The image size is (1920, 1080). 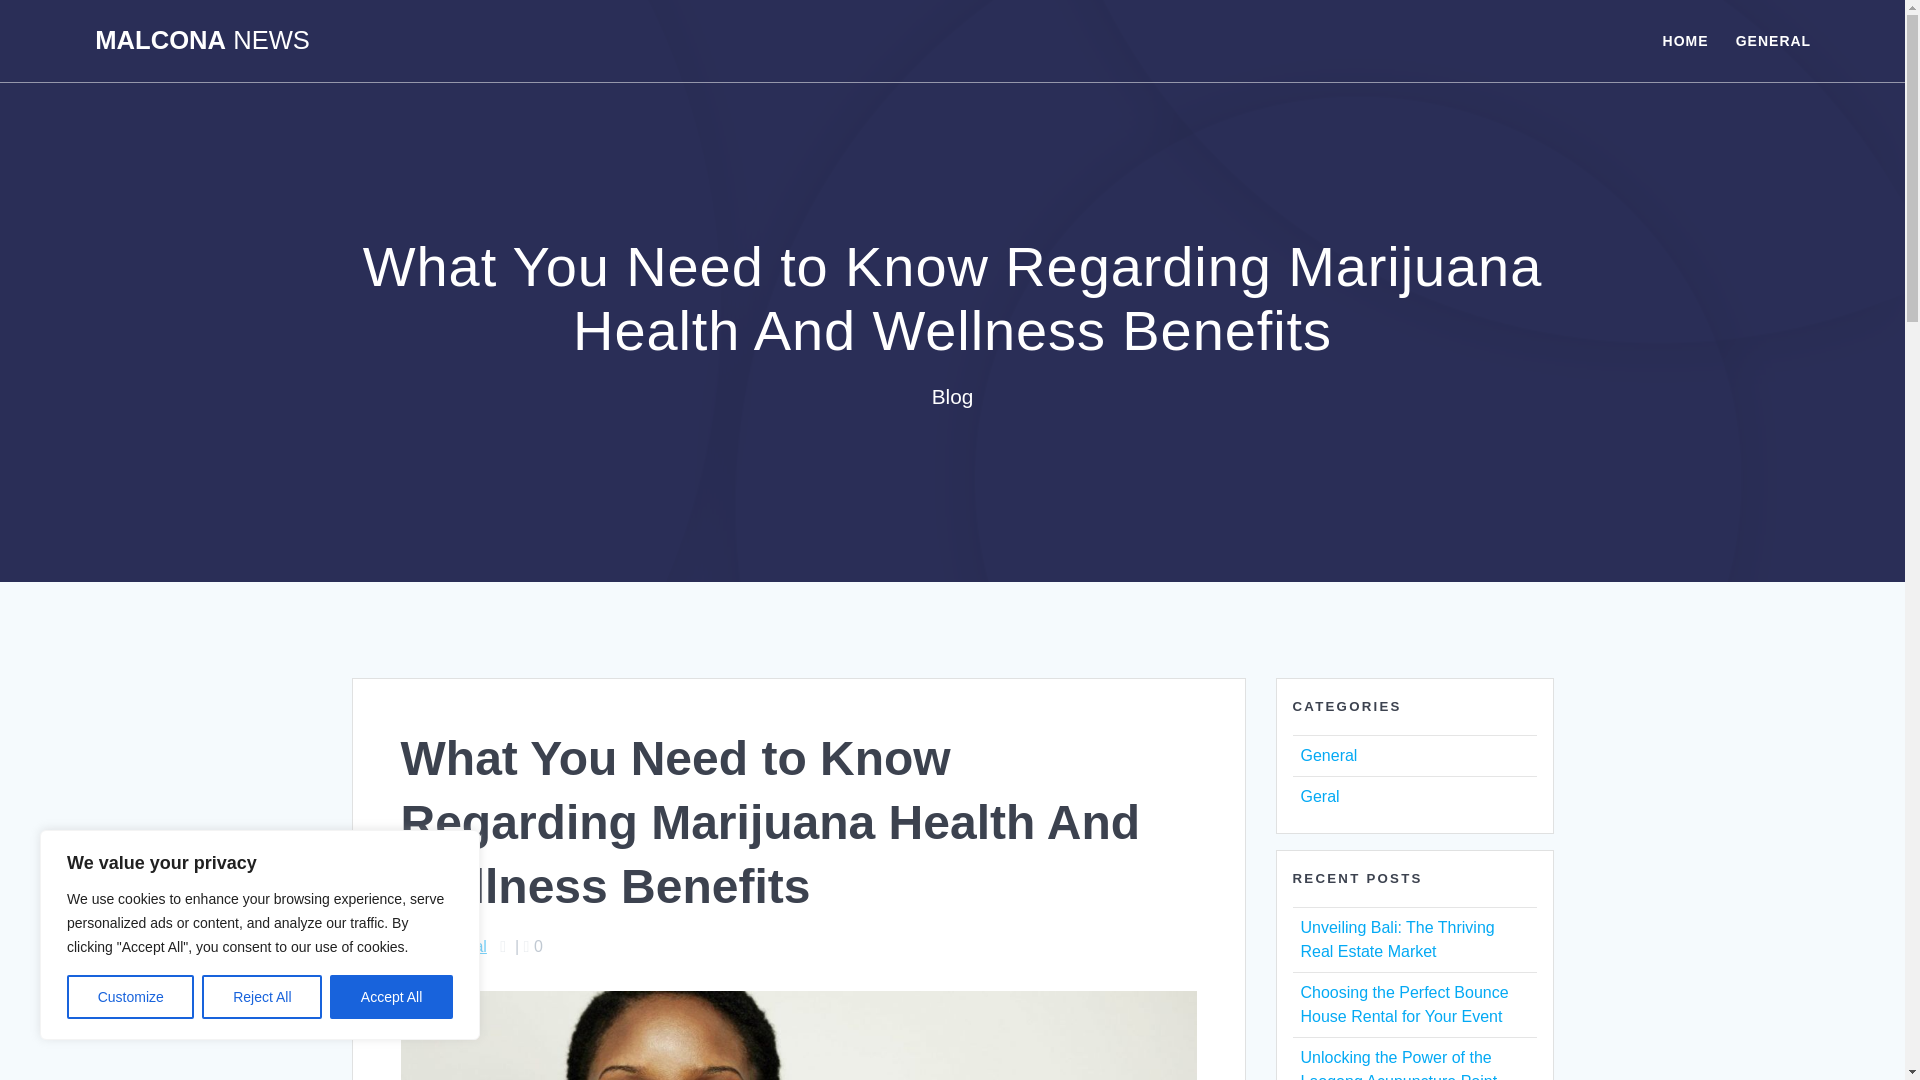 What do you see at coordinates (1685, 40) in the screenshot?
I see `HOME` at bounding box center [1685, 40].